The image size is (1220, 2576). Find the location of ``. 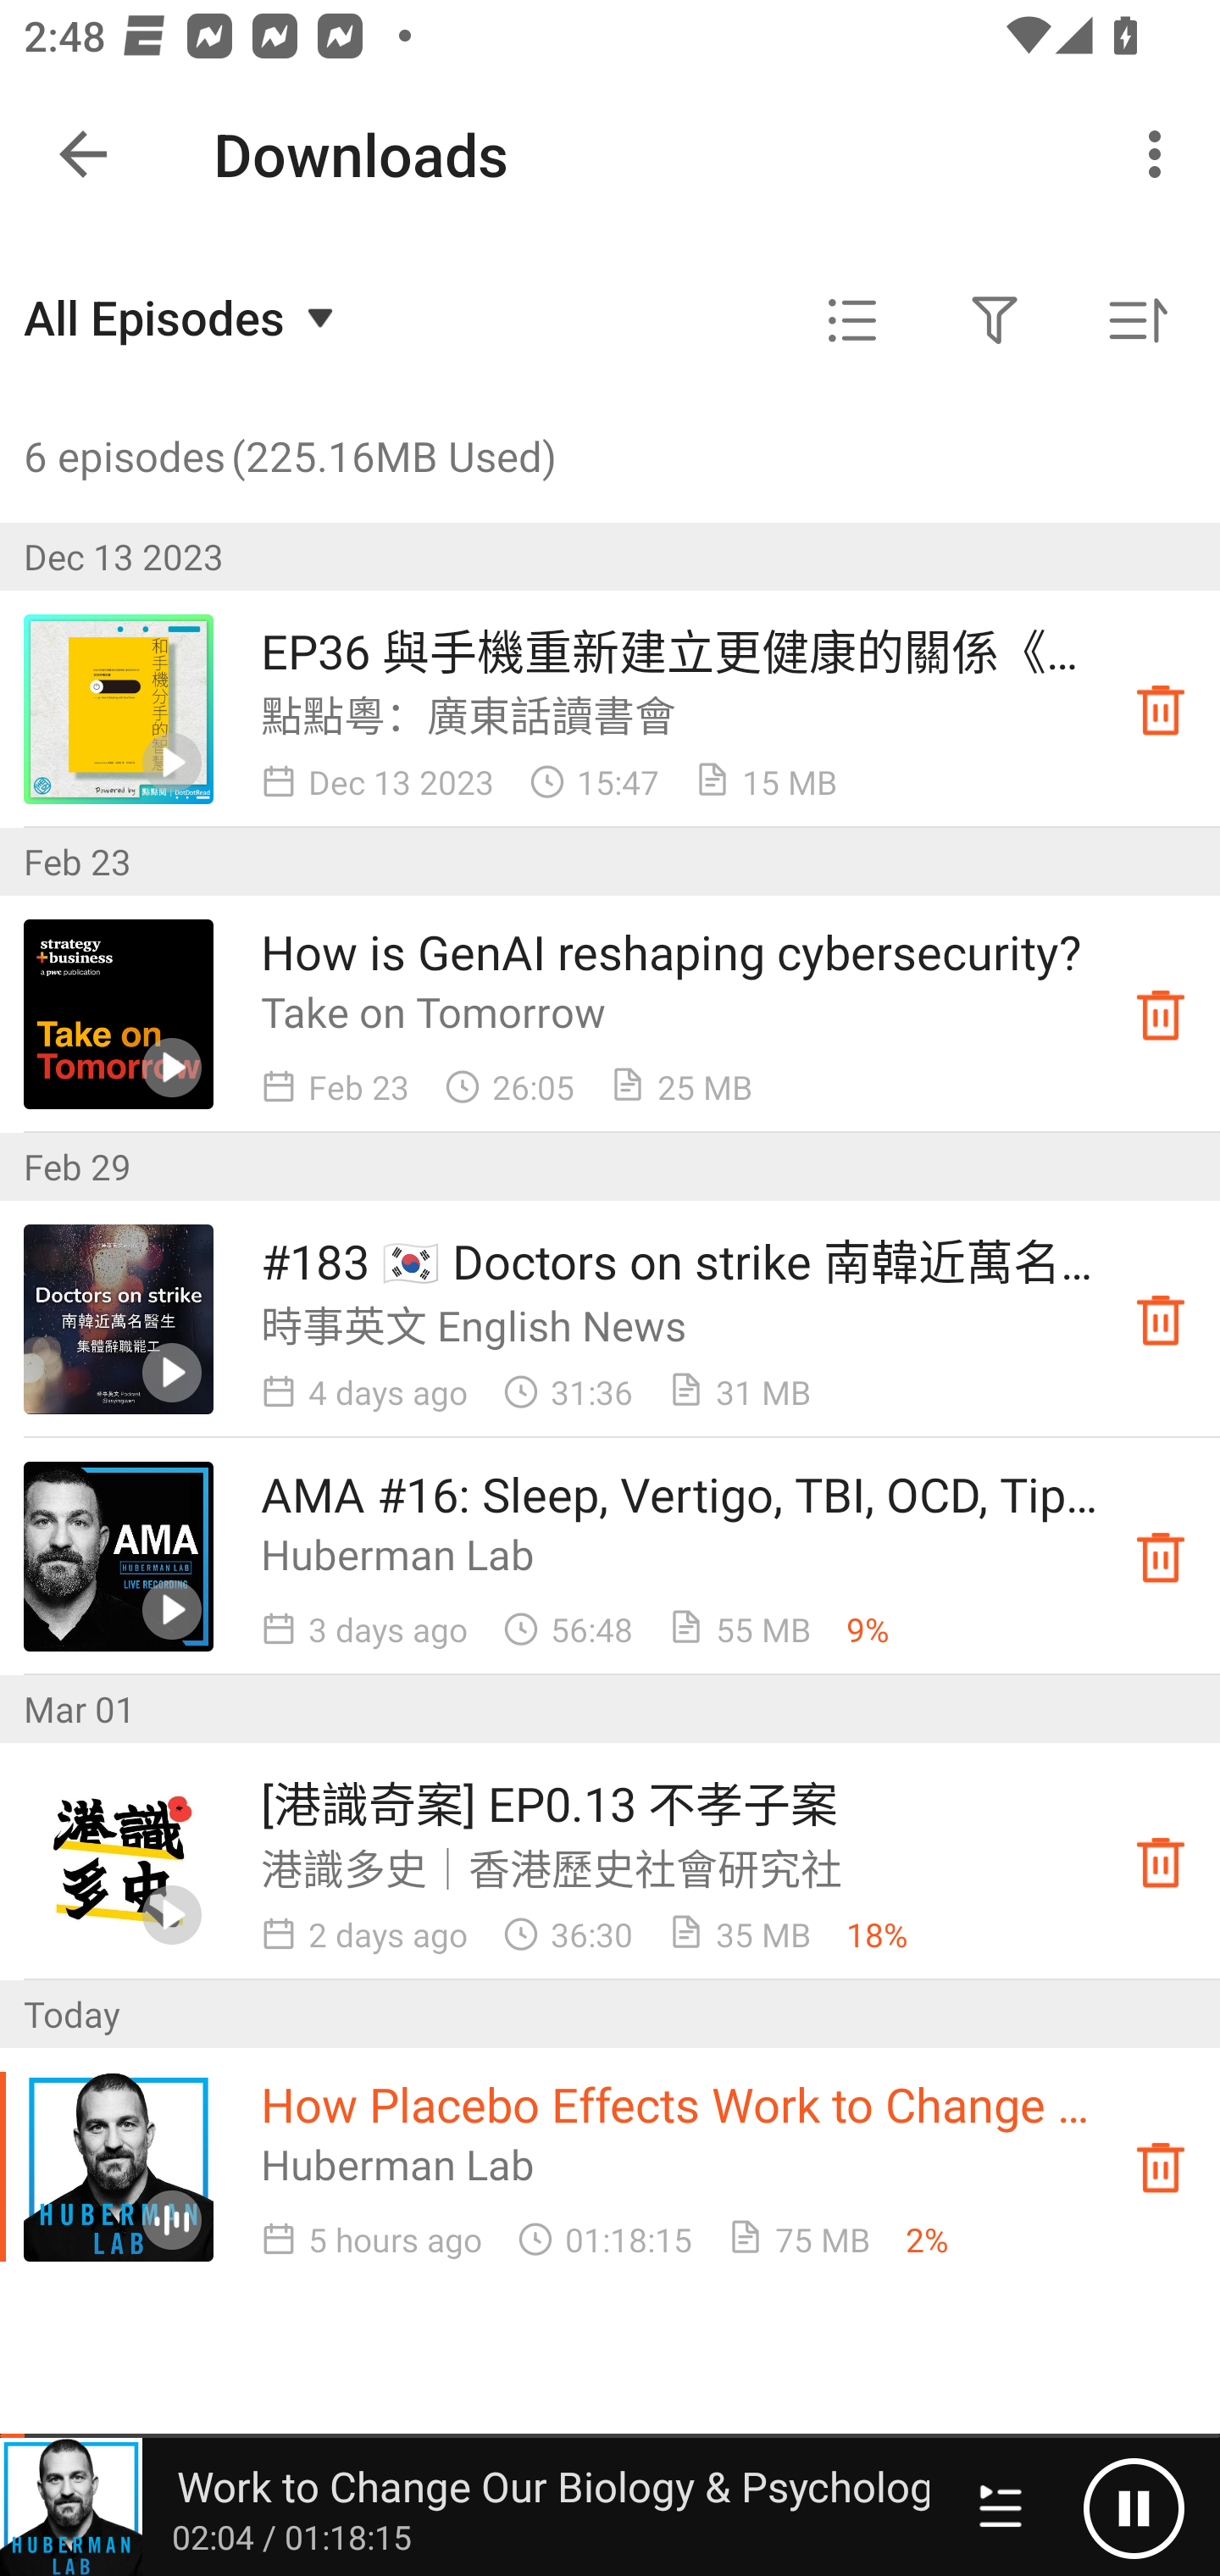

 is located at coordinates (995, 320).